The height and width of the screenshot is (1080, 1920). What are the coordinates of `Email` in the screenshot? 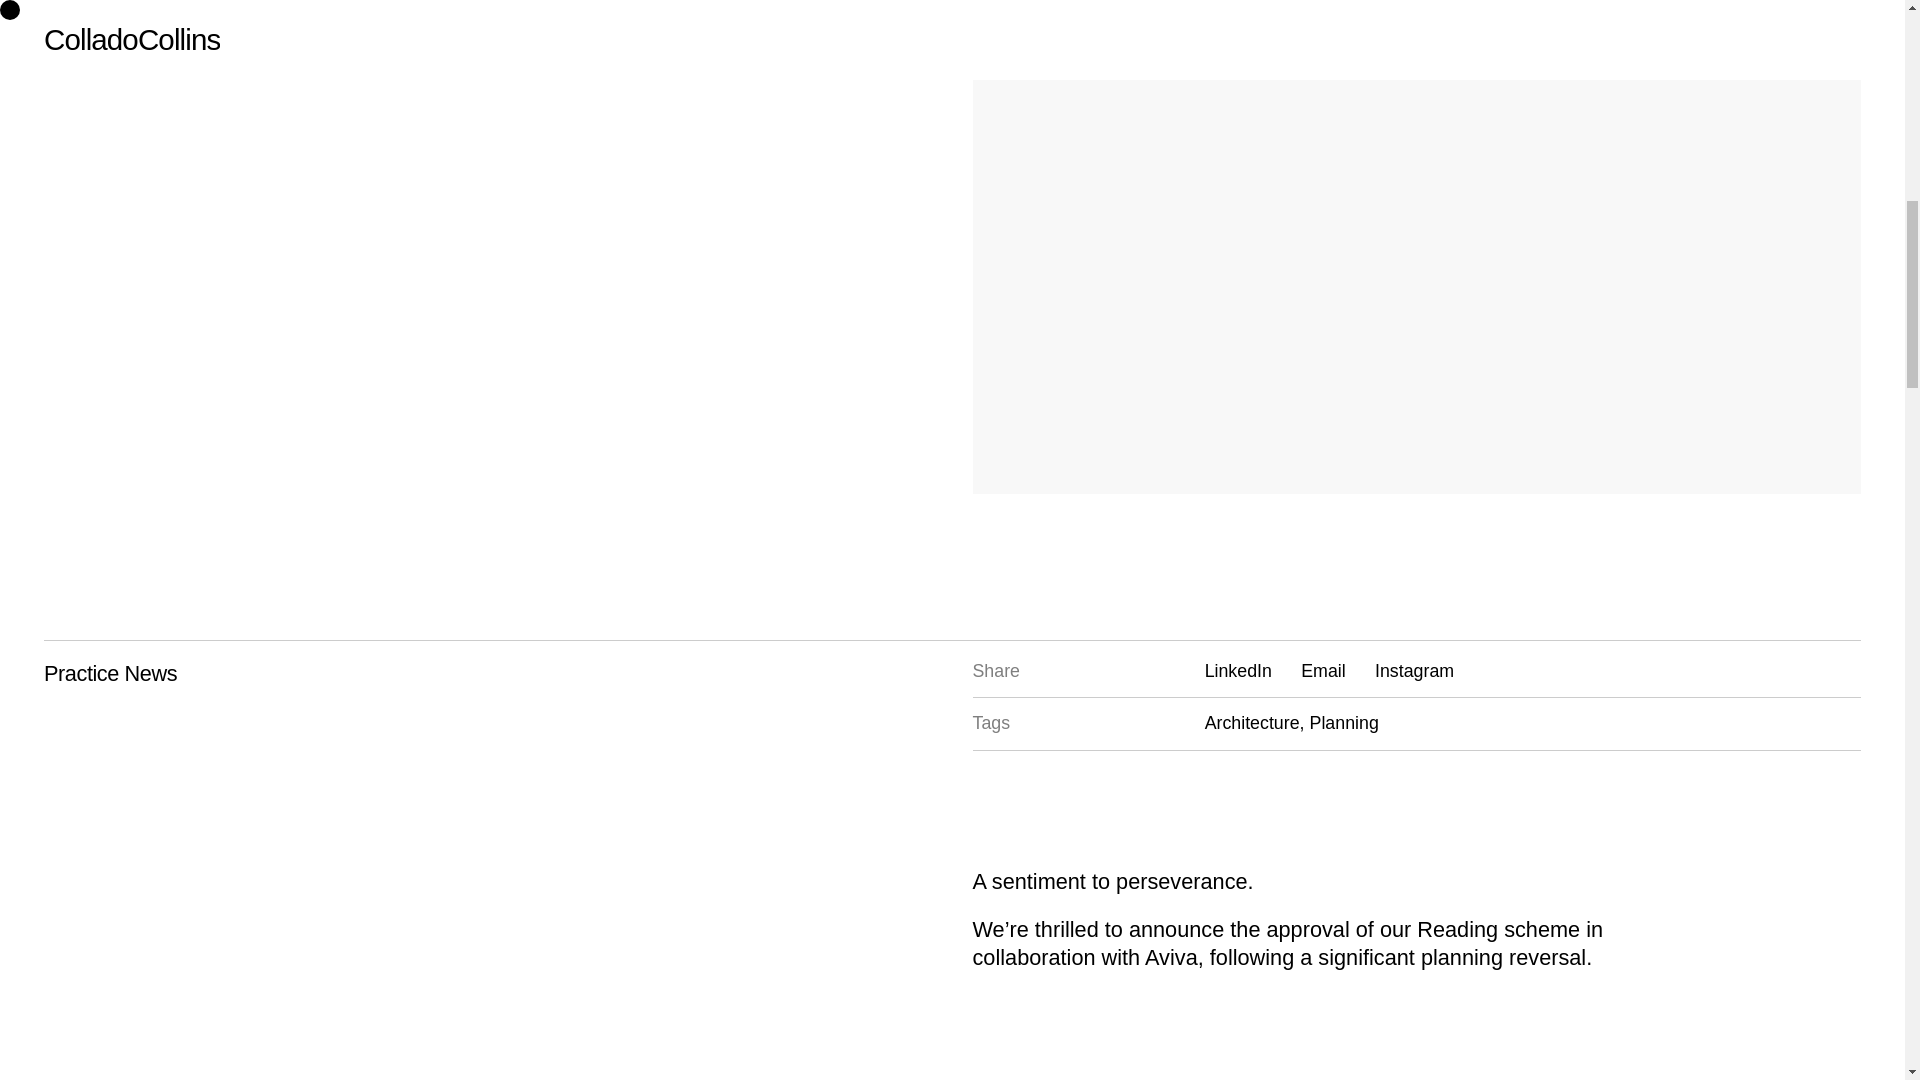 It's located at (1323, 670).